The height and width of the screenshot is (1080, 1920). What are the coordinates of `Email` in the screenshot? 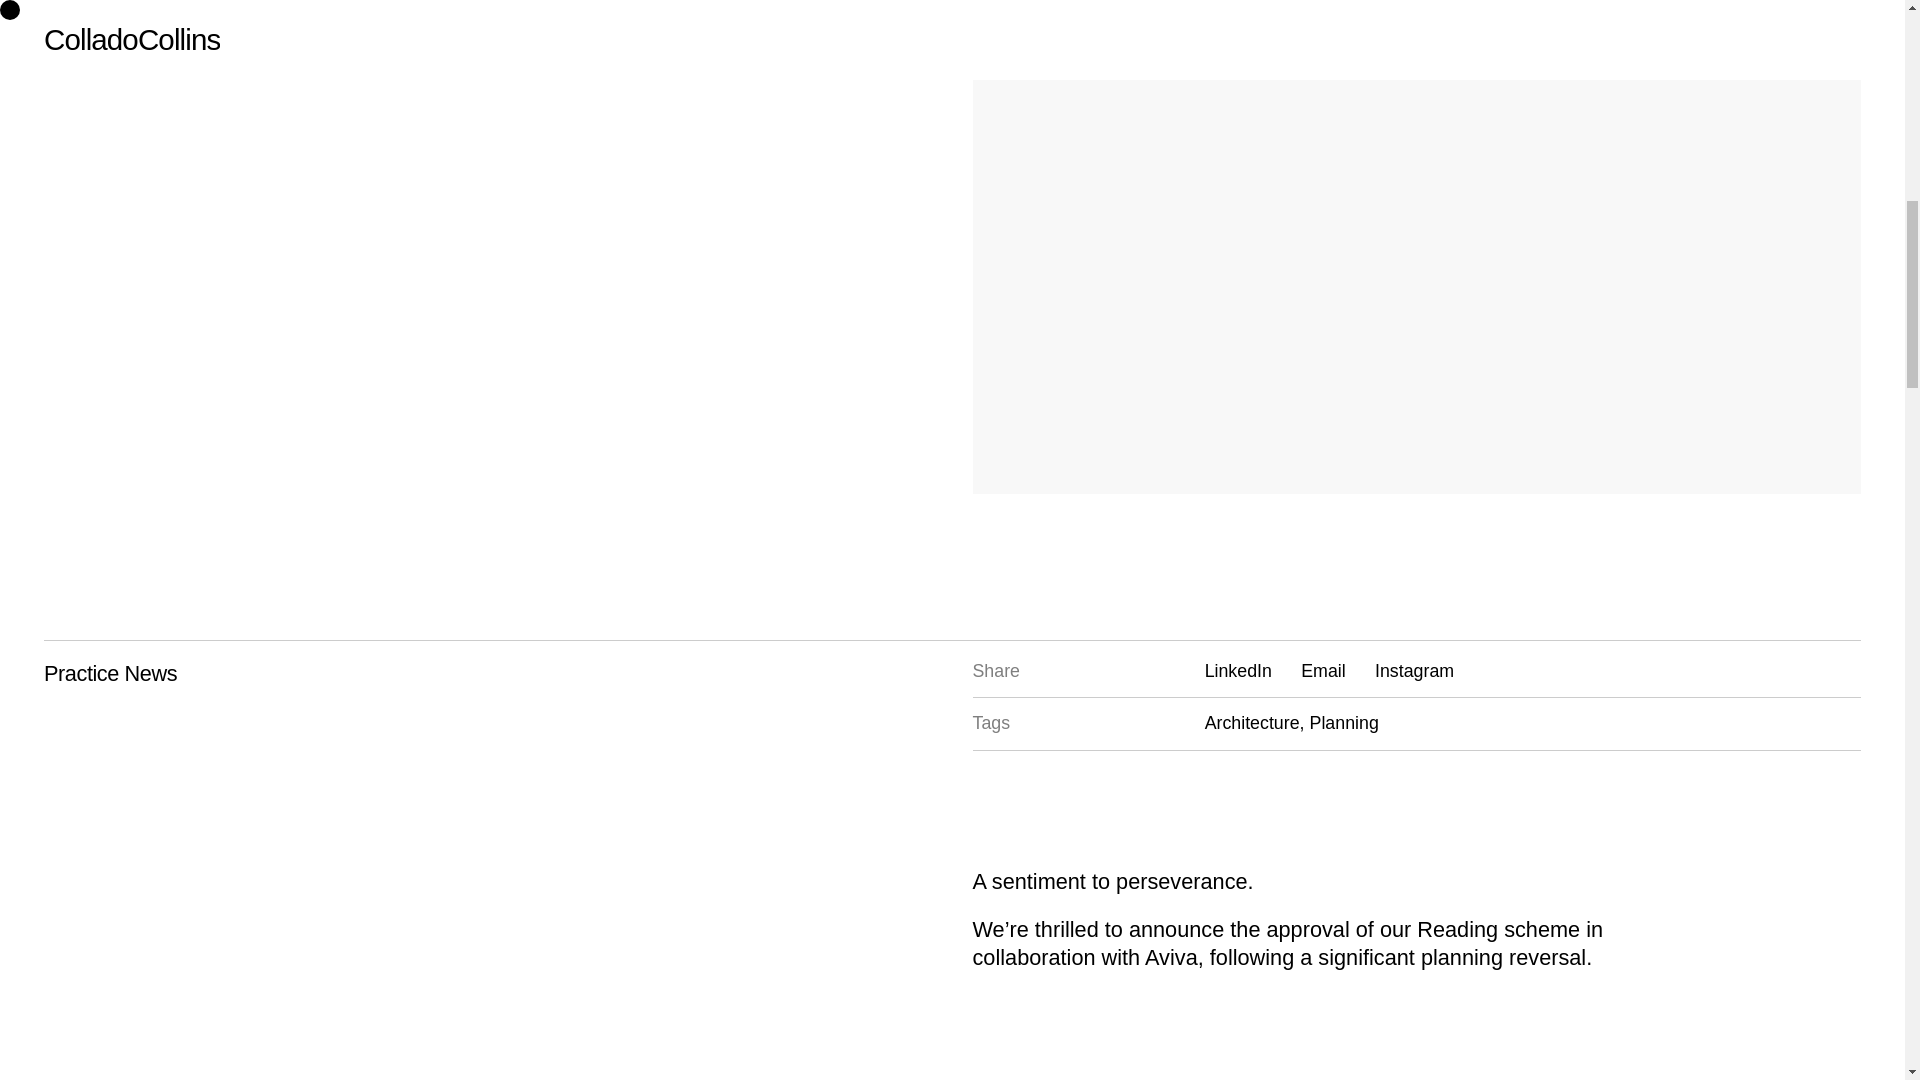 It's located at (1323, 670).